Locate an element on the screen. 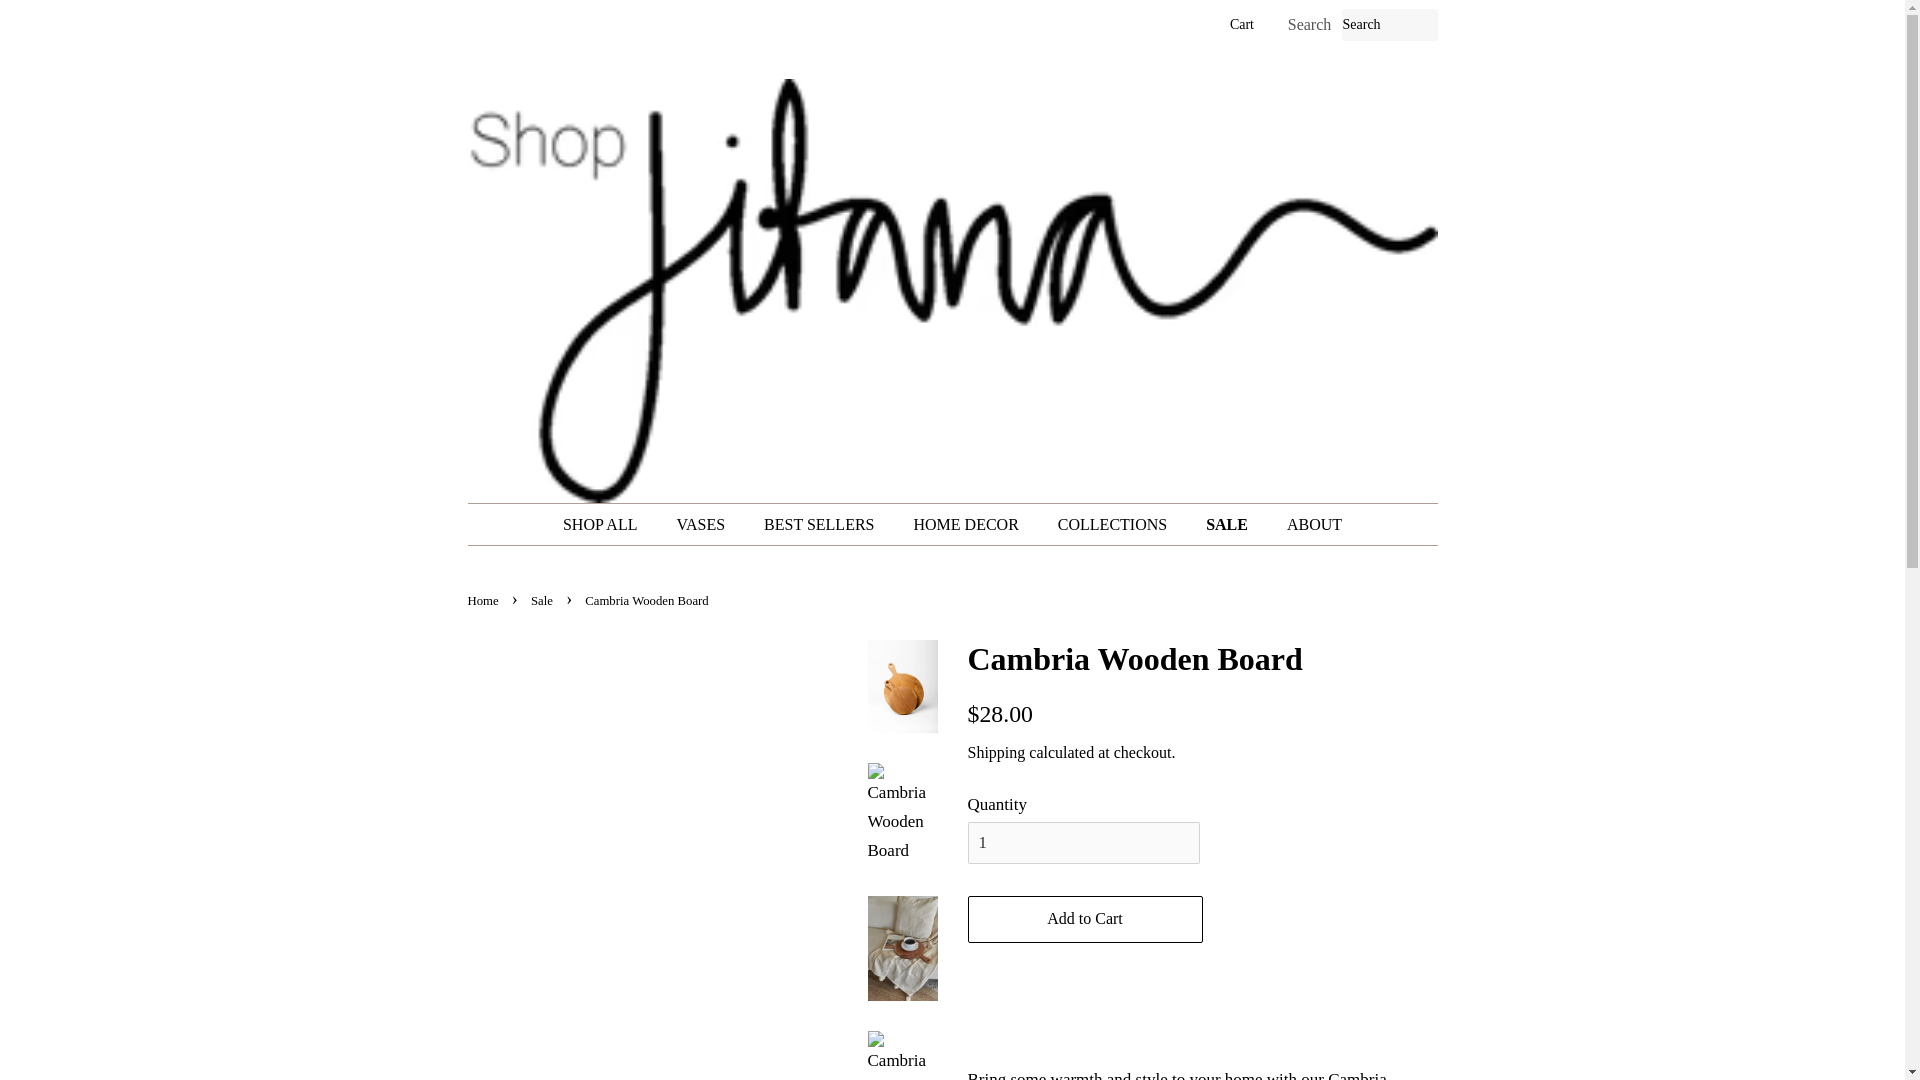 Image resolution: width=1920 pixels, height=1080 pixels. BEST SELLERS is located at coordinates (821, 524).